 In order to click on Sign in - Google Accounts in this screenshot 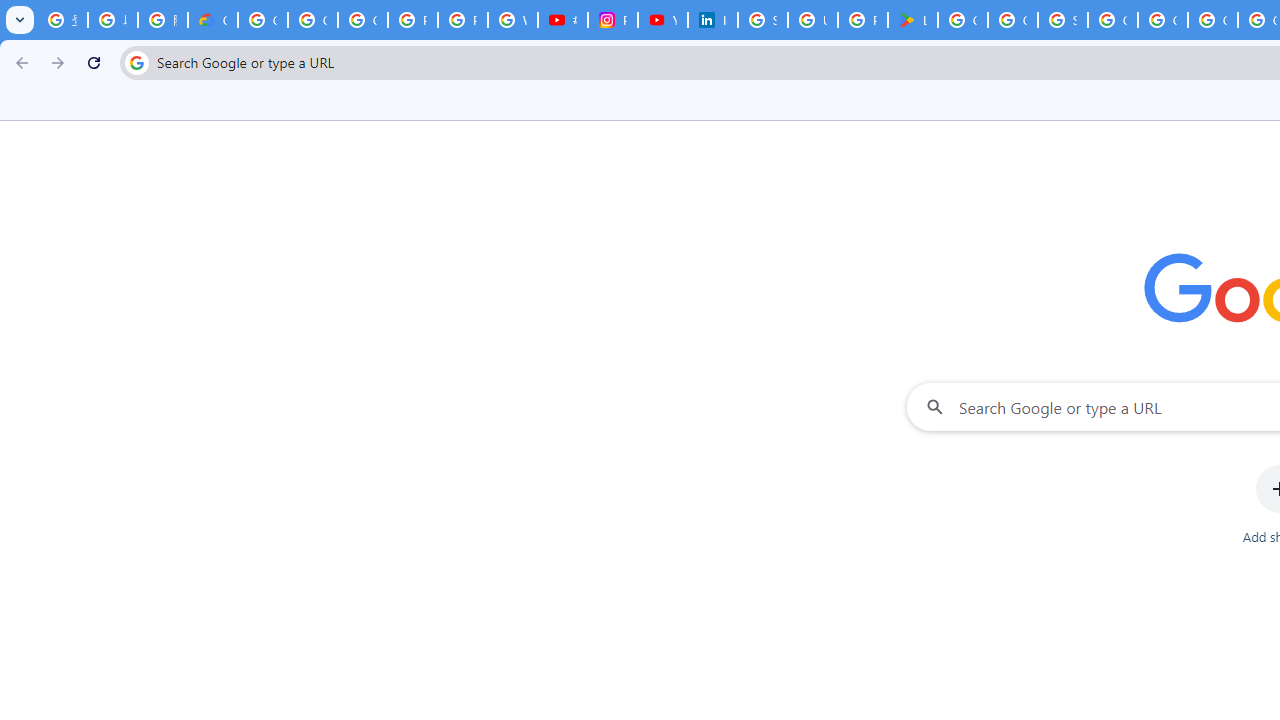, I will do `click(1062, 20)`.